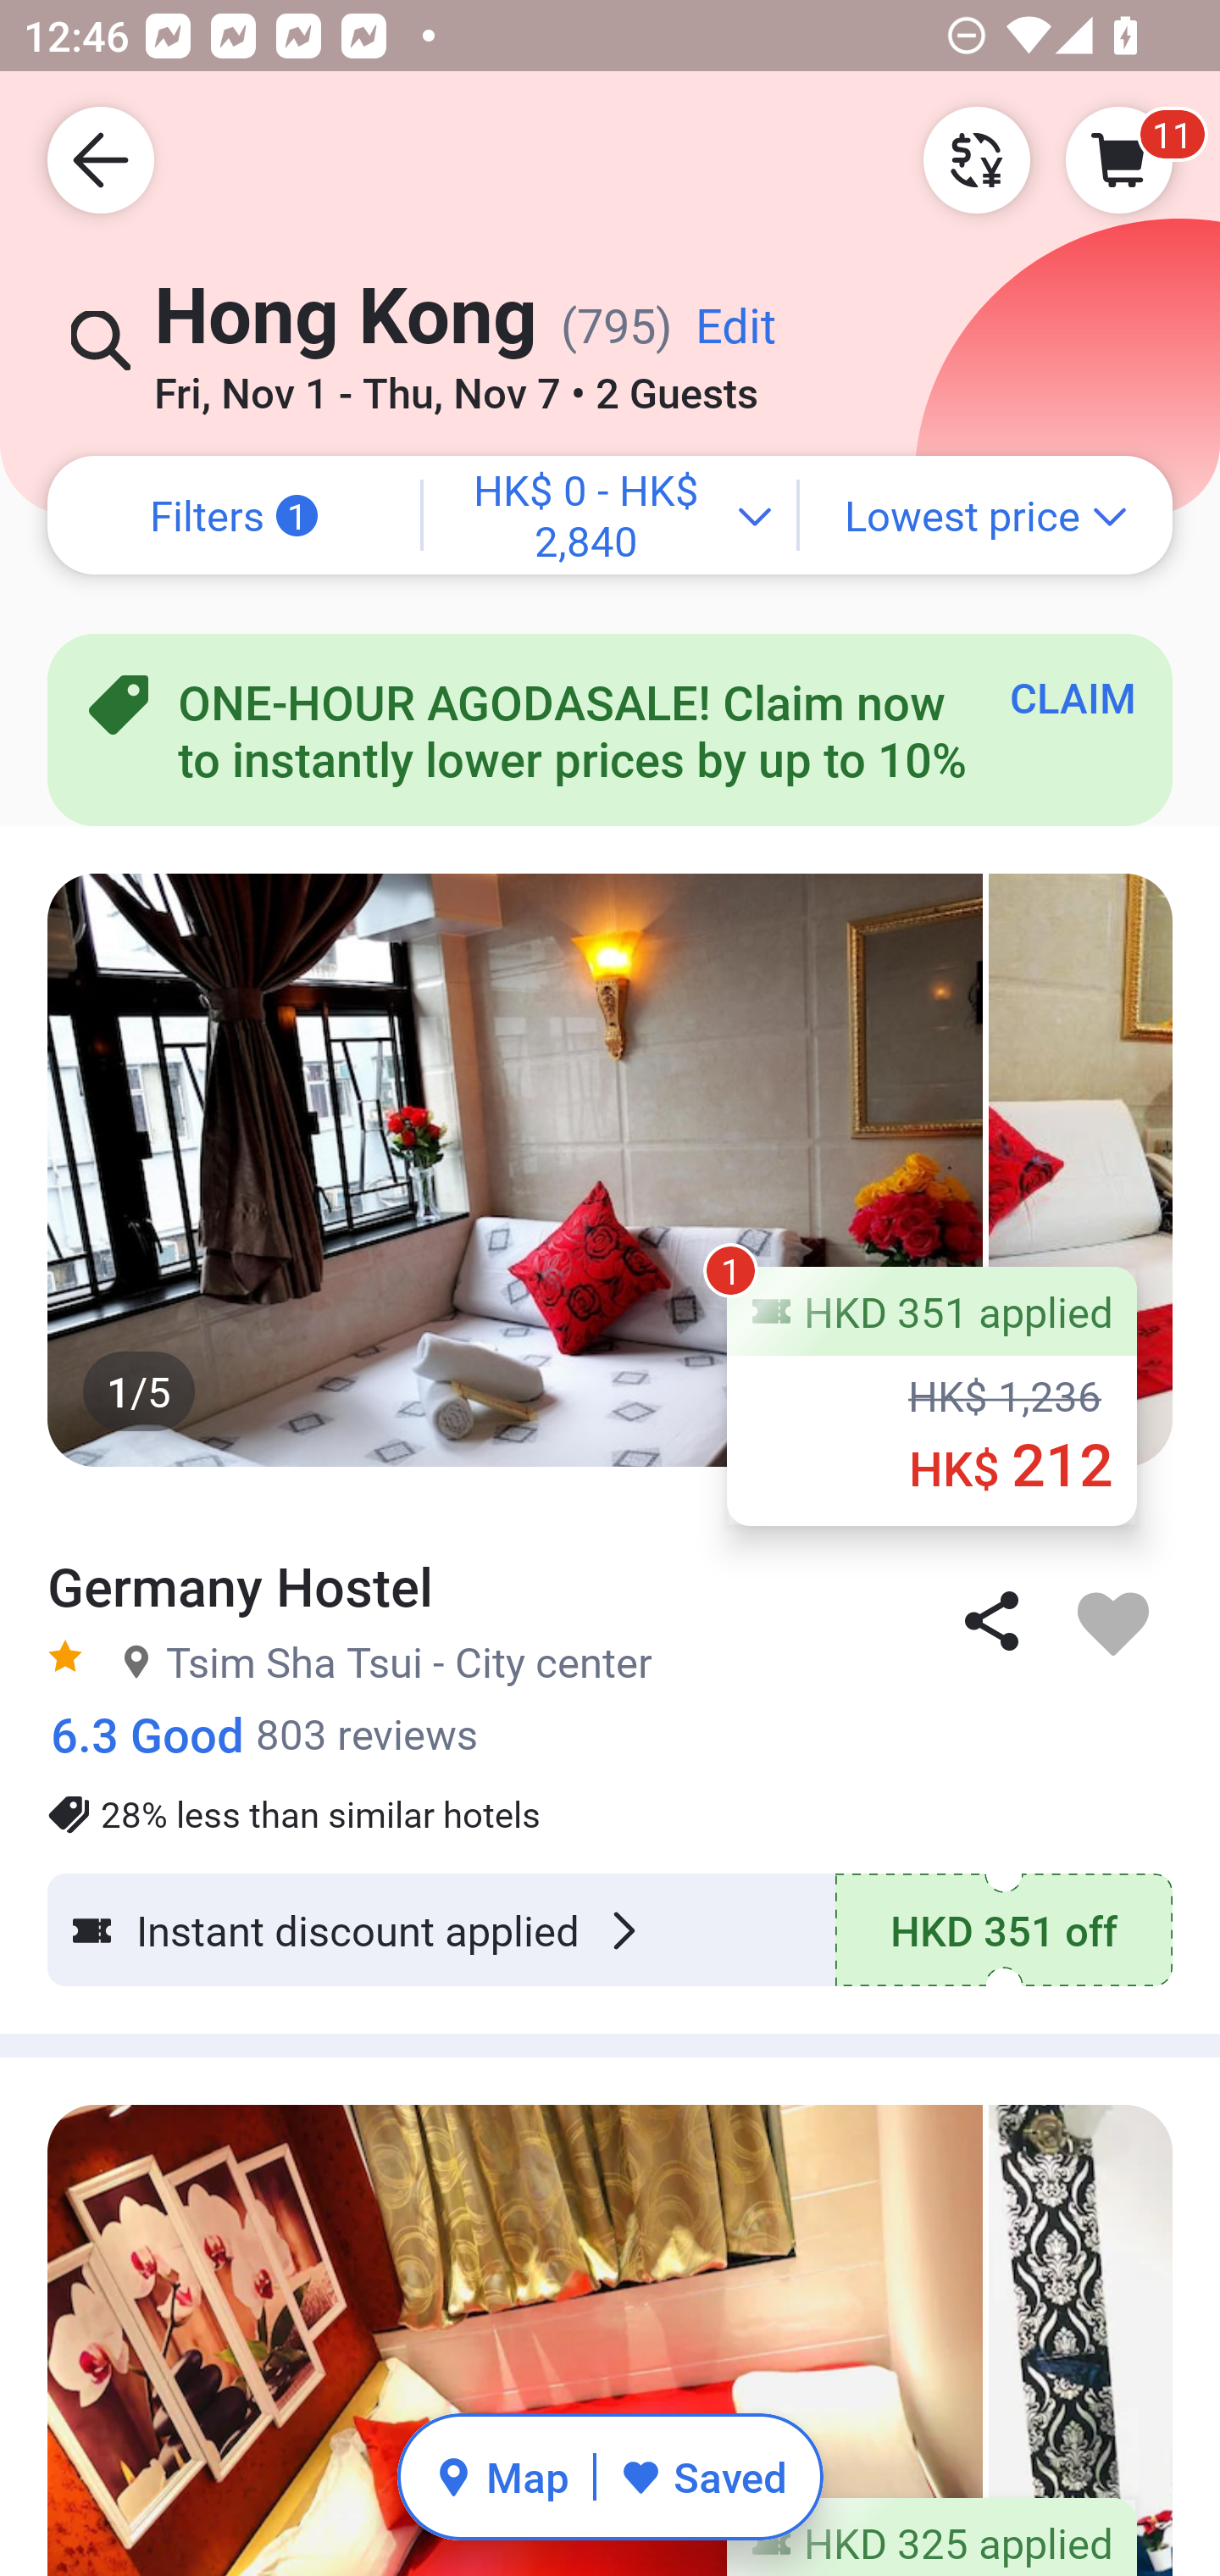 This screenshot has height=2576, width=1220. Describe the element at coordinates (735, 337) in the screenshot. I see `Edit` at that location.